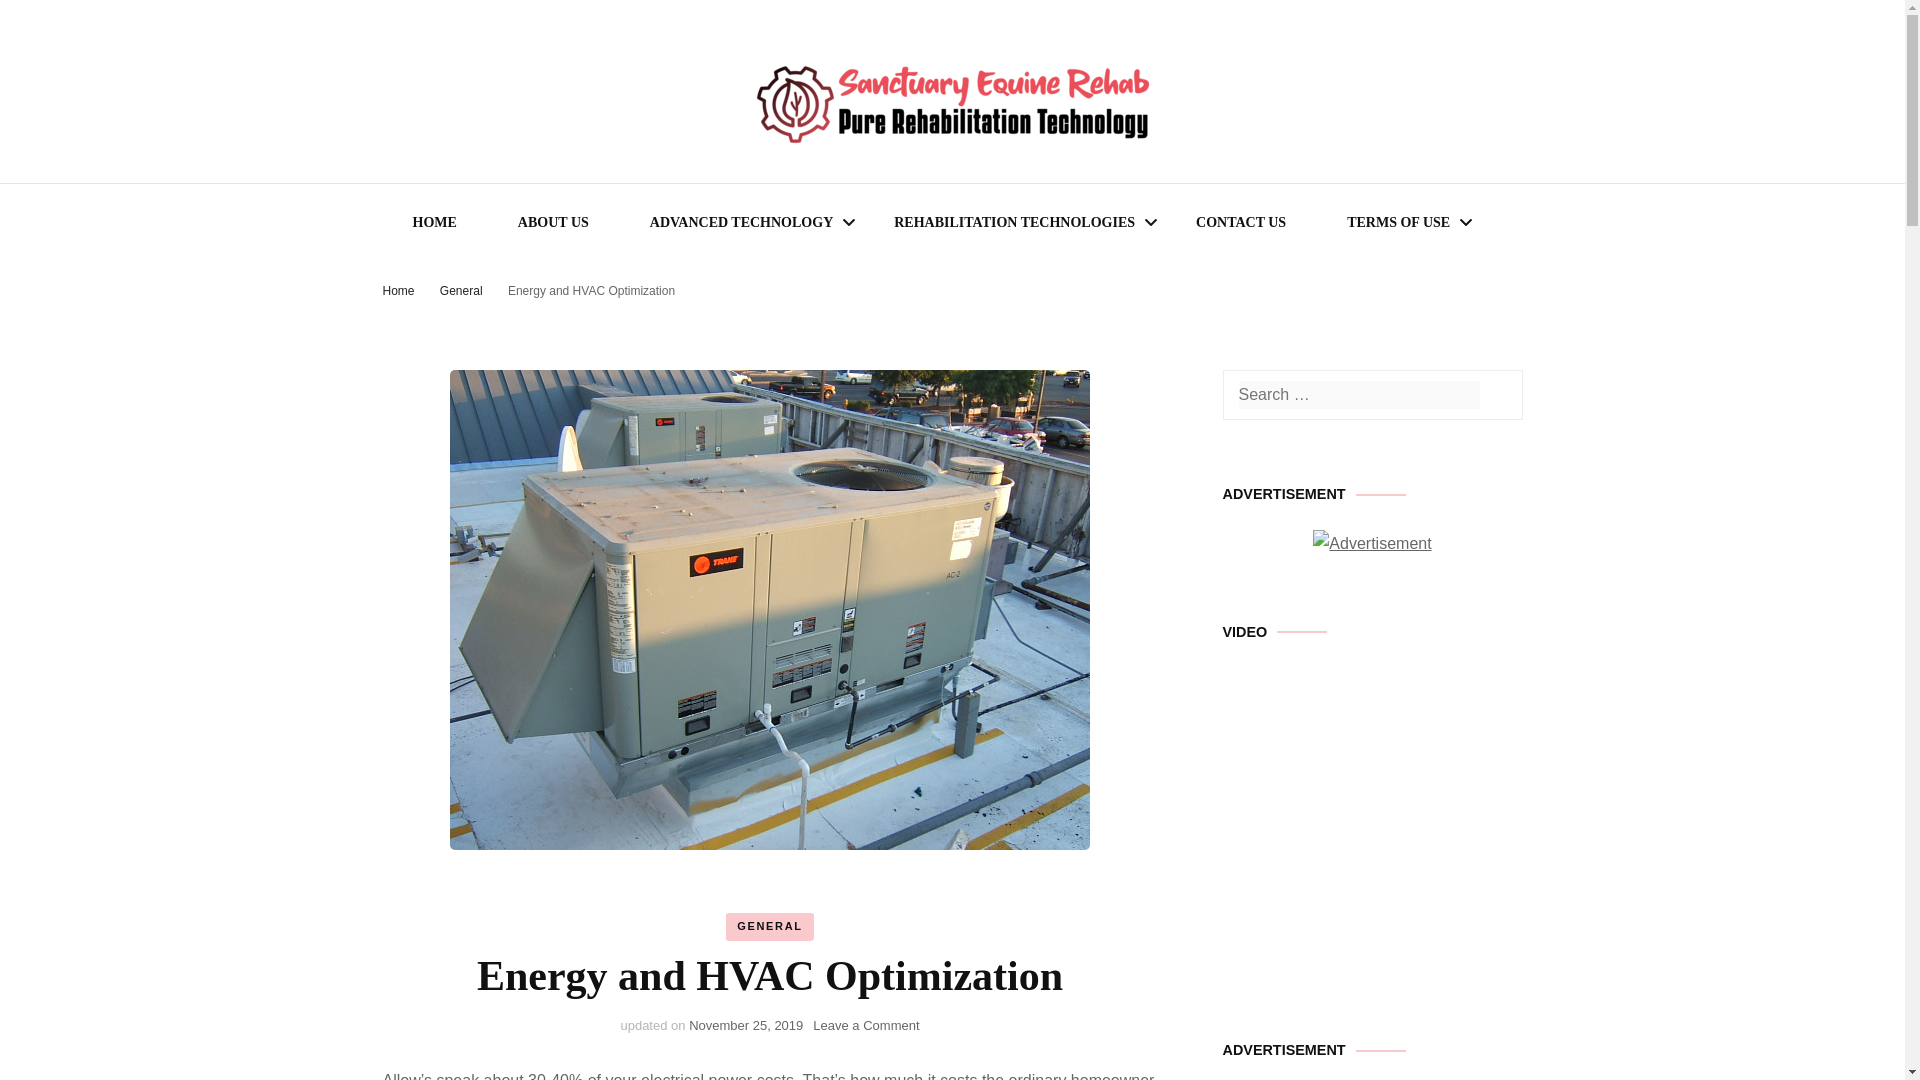 The height and width of the screenshot is (1080, 1920). What do you see at coordinates (1240, 222) in the screenshot?
I see `Search` at bounding box center [1240, 222].